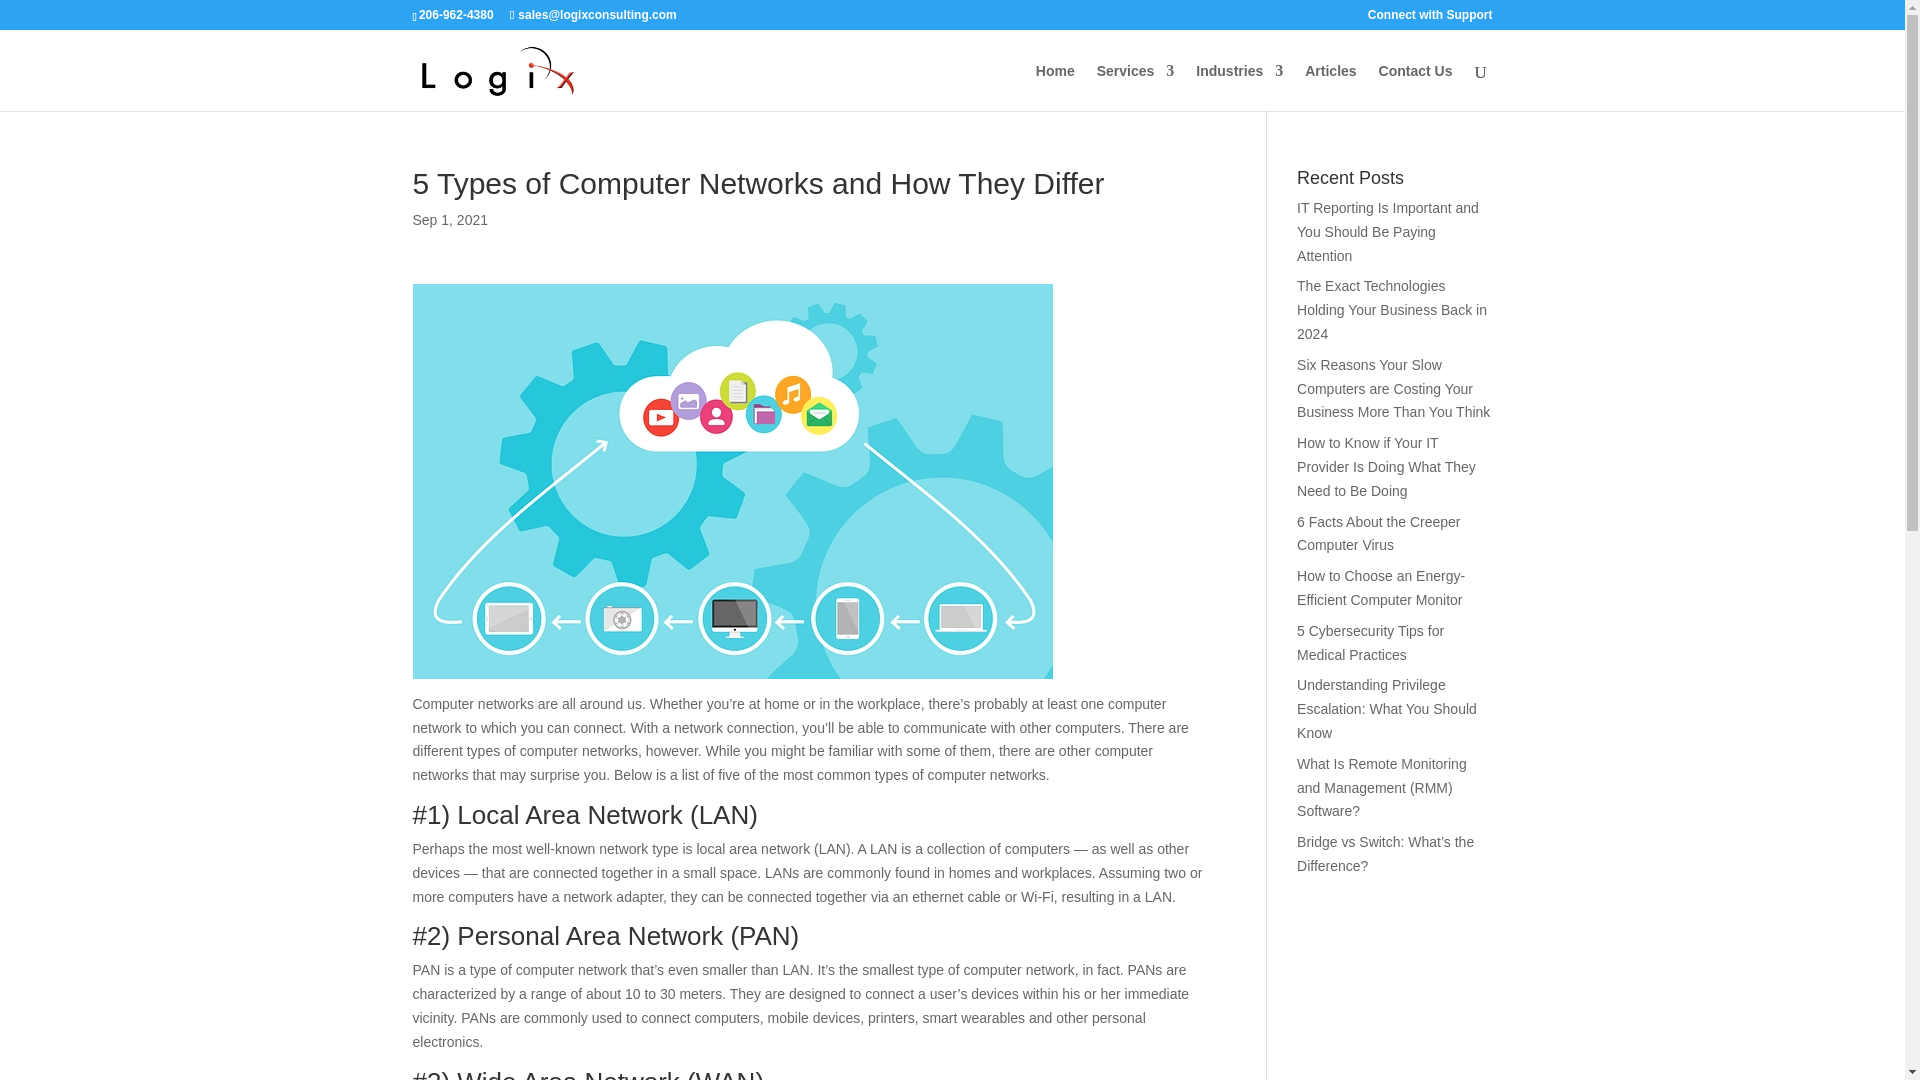 The width and height of the screenshot is (1920, 1080). Describe the element at coordinates (1416, 87) in the screenshot. I see `Contact Us` at that location.